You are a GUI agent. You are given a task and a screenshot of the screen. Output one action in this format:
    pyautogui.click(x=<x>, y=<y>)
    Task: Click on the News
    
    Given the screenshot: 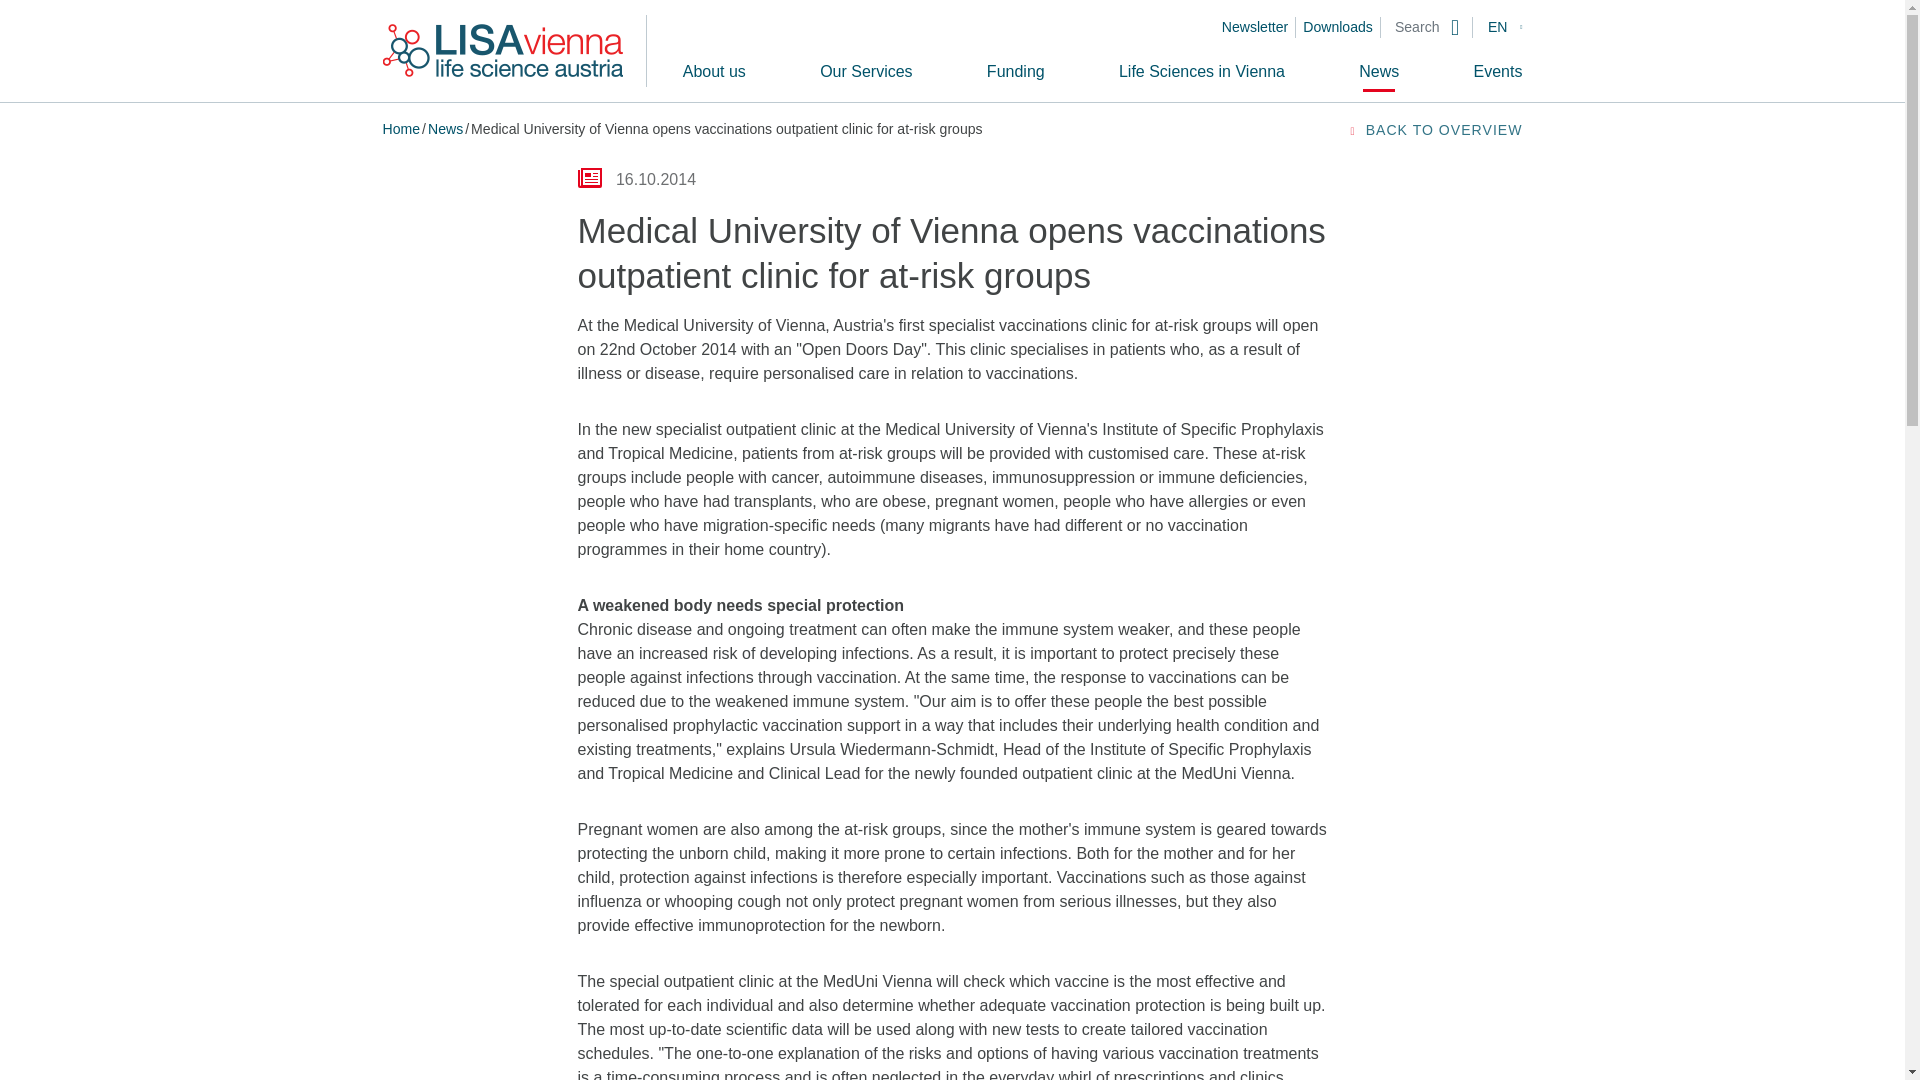 What is the action you would take?
    pyautogui.click(x=445, y=128)
    